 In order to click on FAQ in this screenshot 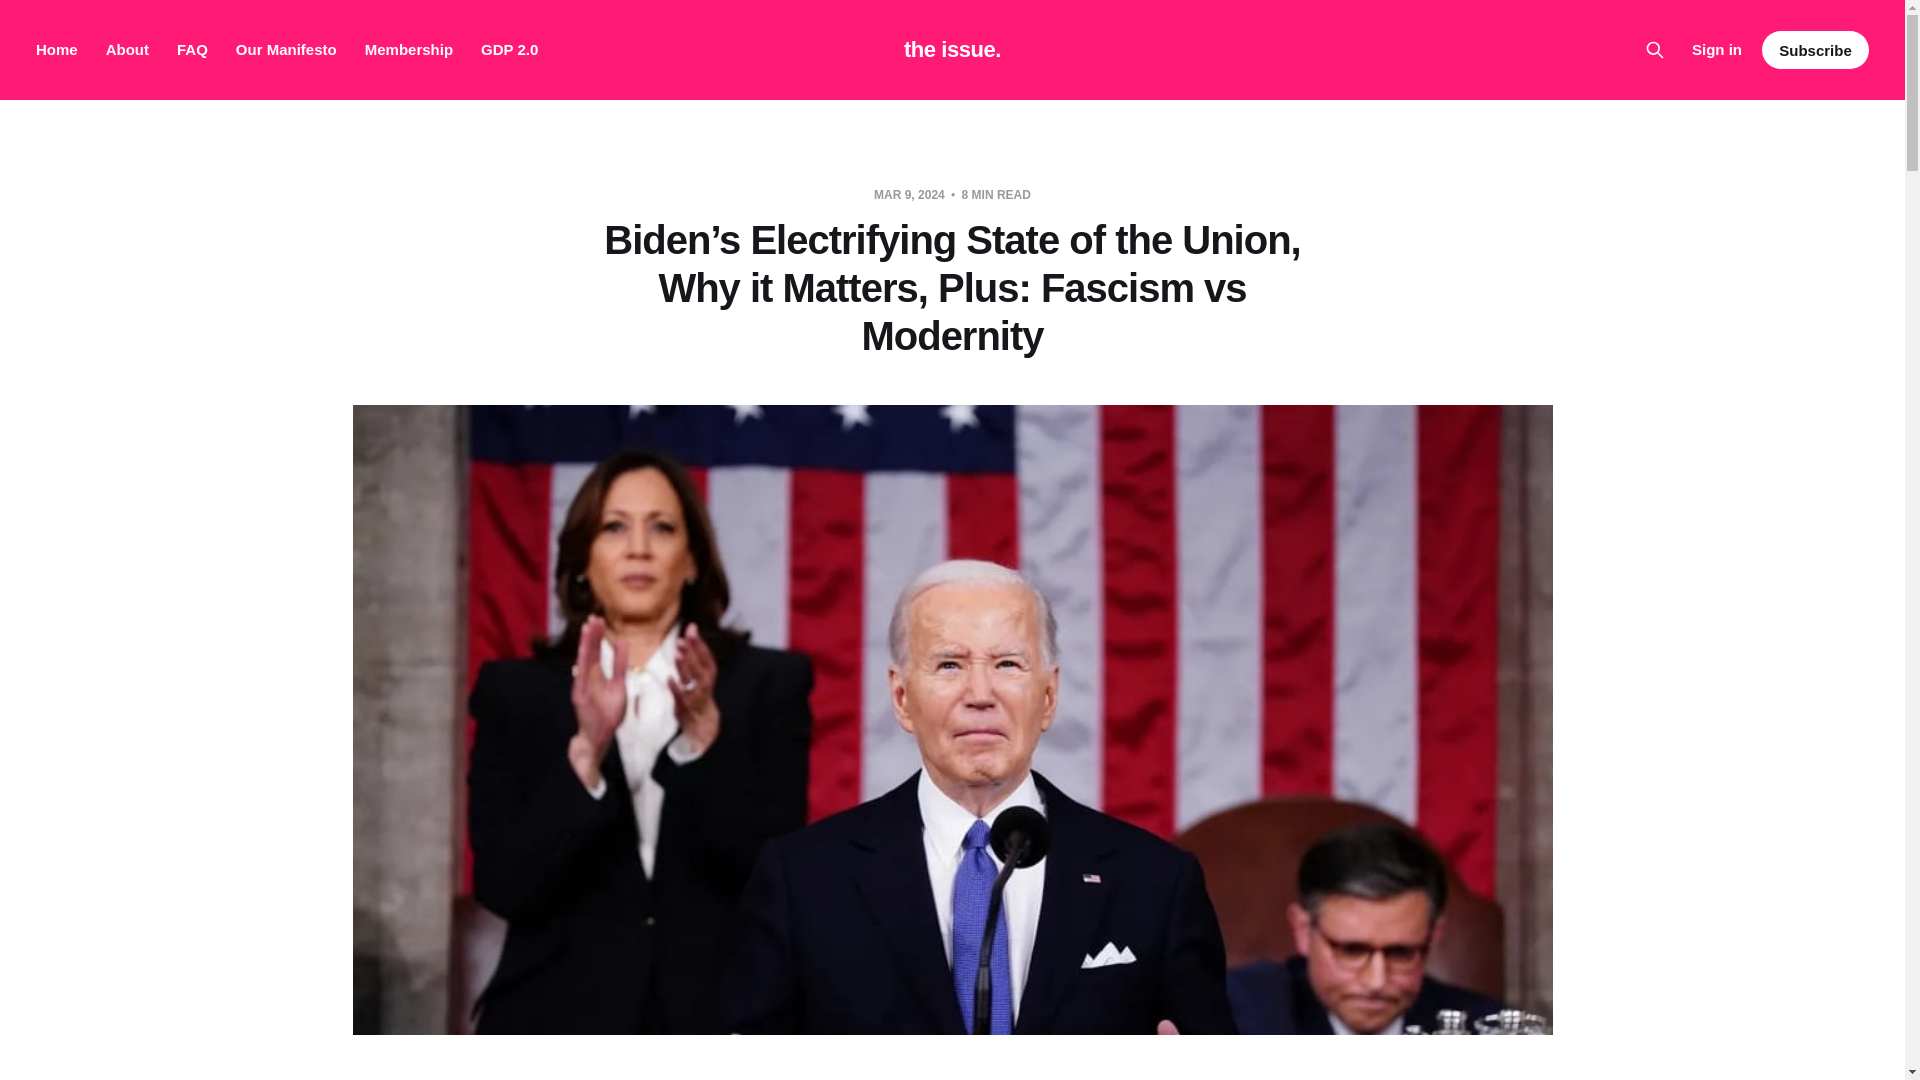, I will do `click(192, 50)`.